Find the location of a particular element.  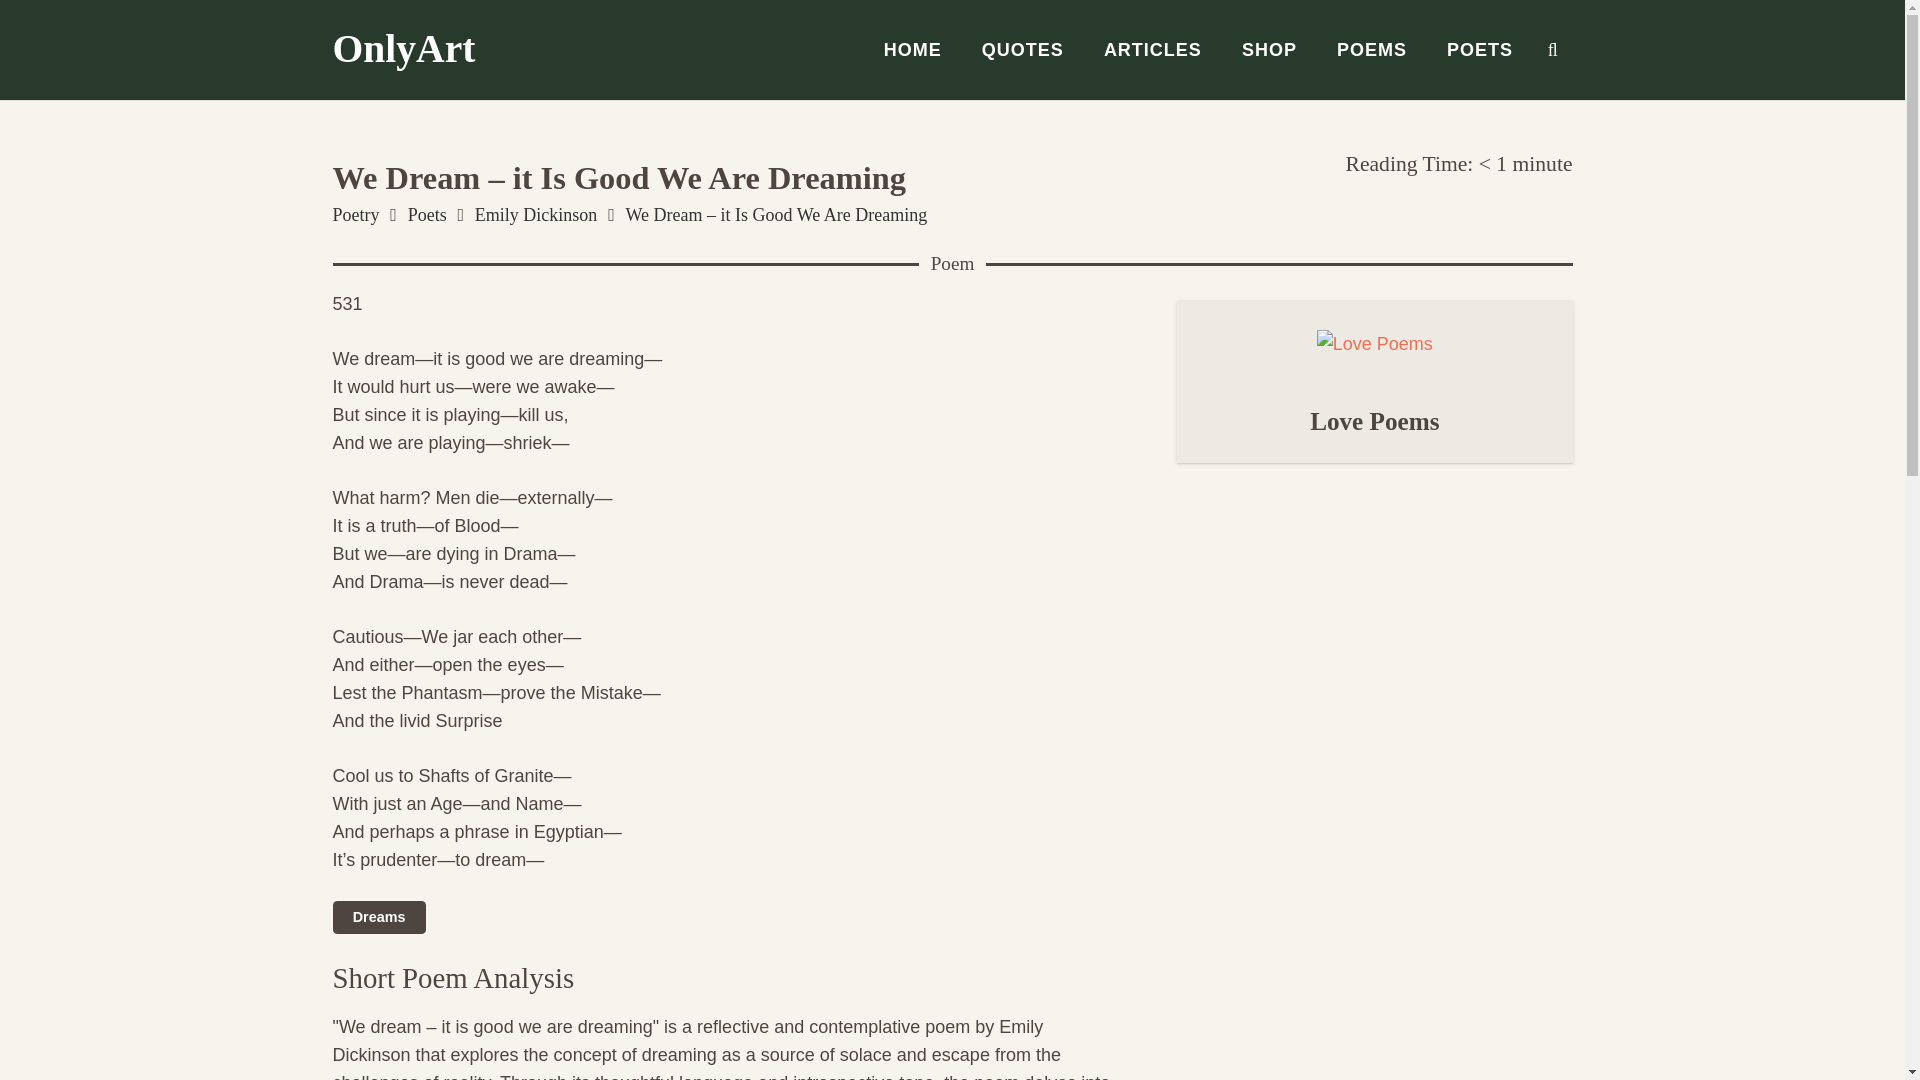

SHOP is located at coordinates (1269, 50).